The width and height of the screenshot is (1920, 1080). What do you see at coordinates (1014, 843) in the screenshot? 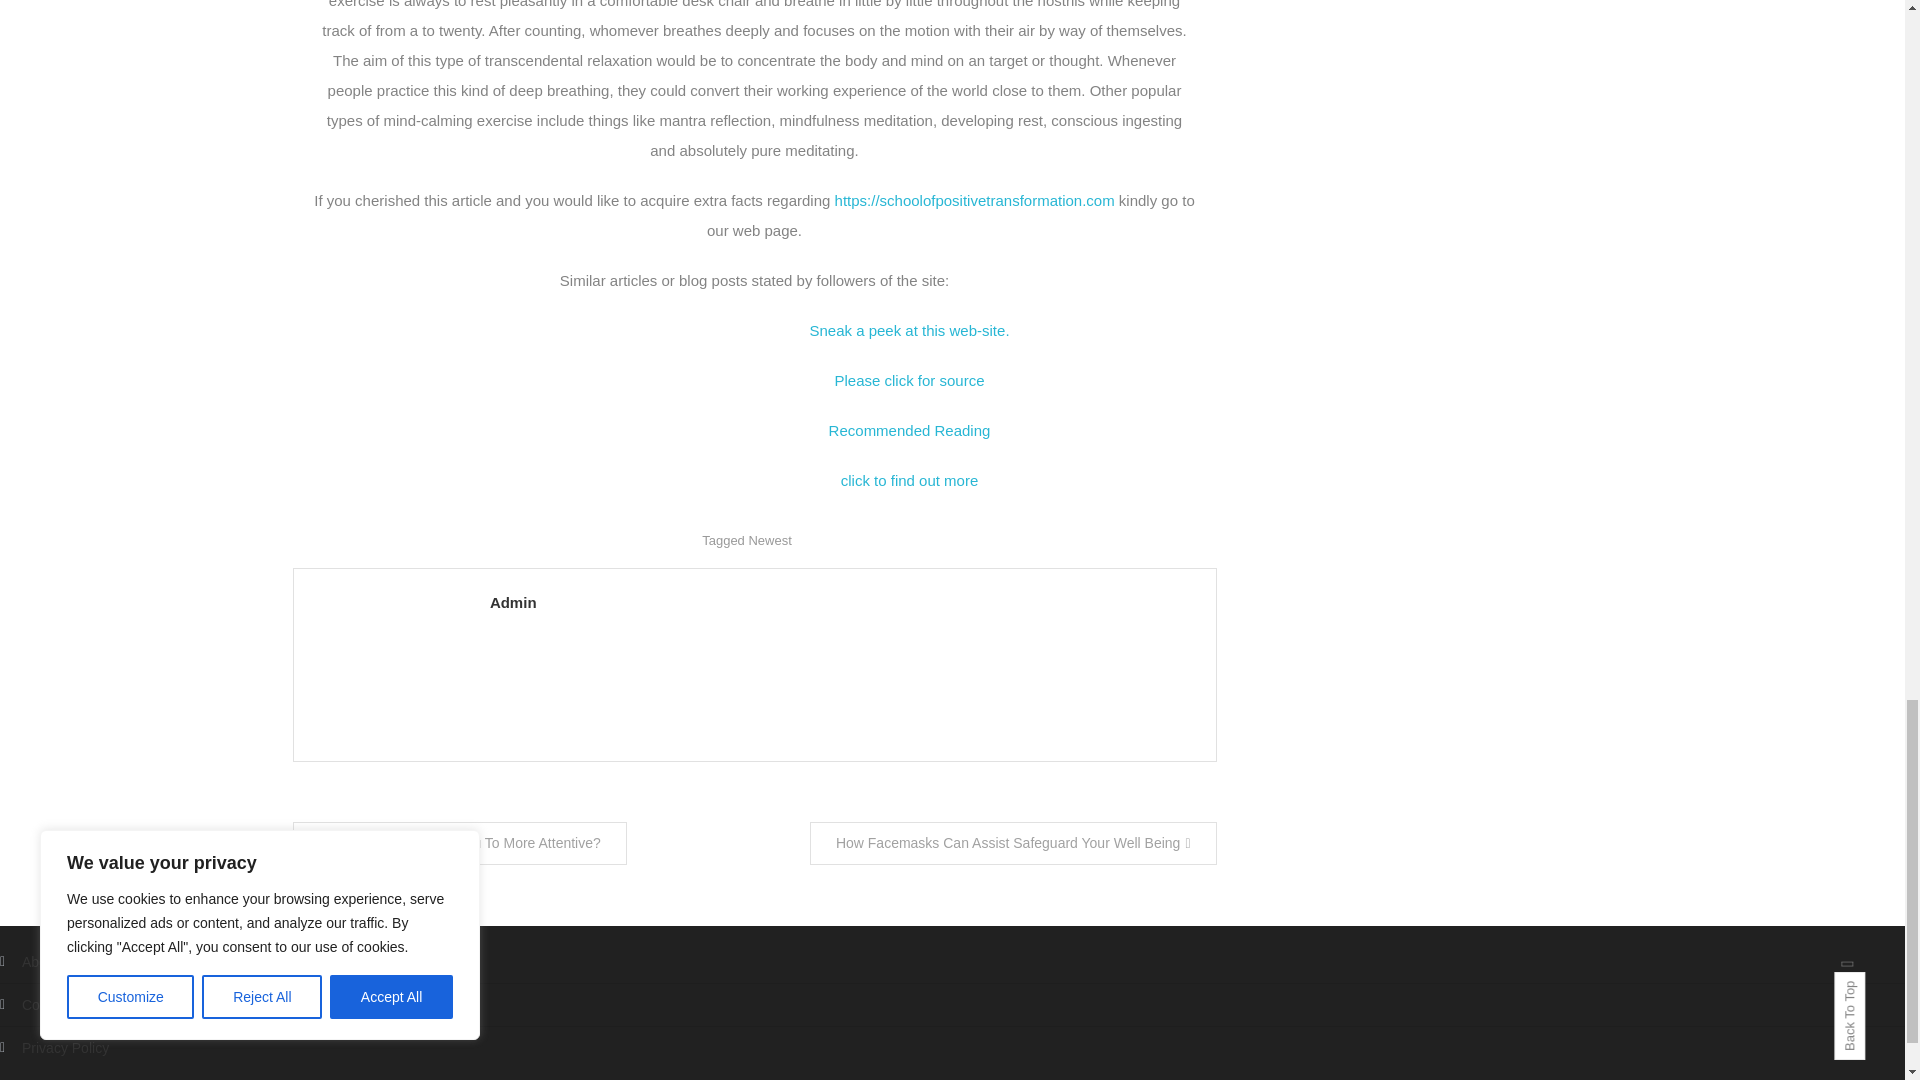
I see `How Facemasks Can Assist Safeguard Your Well Being` at bounding box center [1014, 843].